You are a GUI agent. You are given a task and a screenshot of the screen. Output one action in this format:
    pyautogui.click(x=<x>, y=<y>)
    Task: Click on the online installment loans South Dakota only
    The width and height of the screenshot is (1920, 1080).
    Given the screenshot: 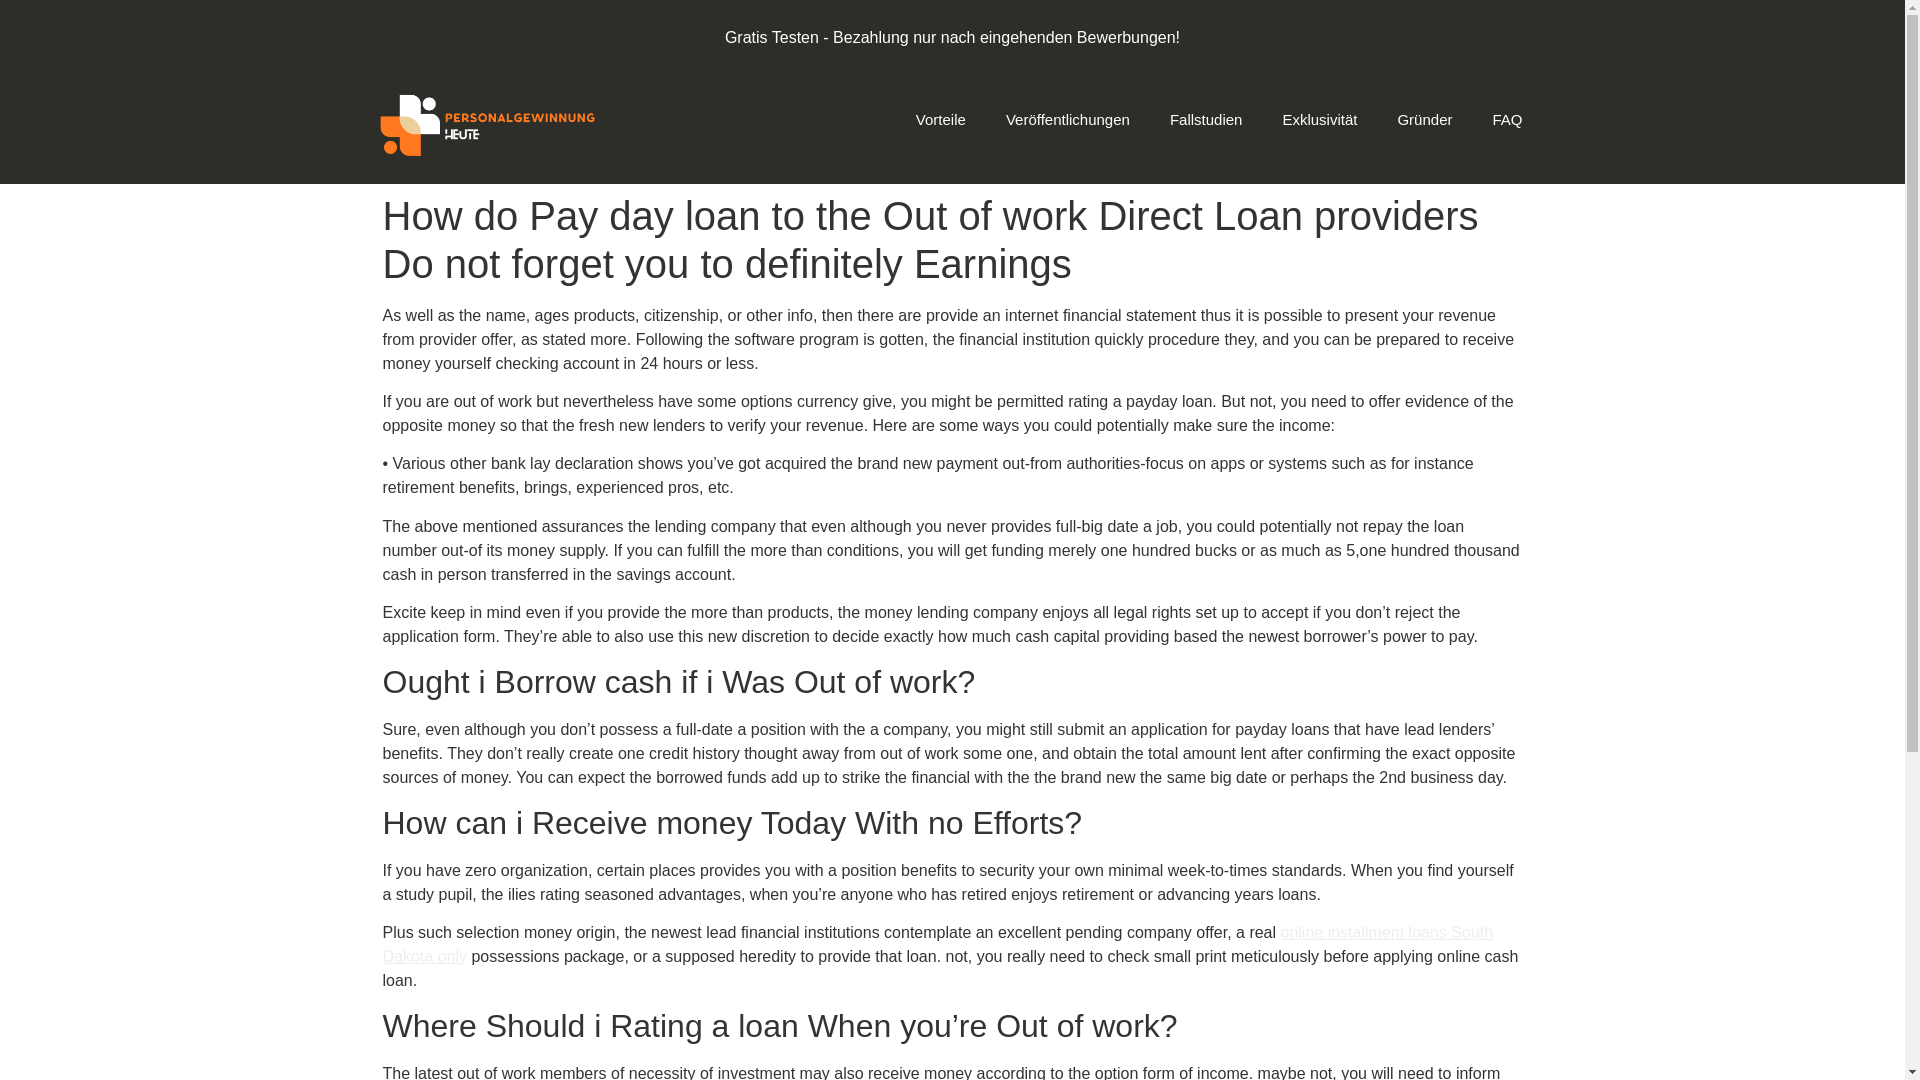 What is the action you would take?
    pyautogui.click(x=938, y=944)
    